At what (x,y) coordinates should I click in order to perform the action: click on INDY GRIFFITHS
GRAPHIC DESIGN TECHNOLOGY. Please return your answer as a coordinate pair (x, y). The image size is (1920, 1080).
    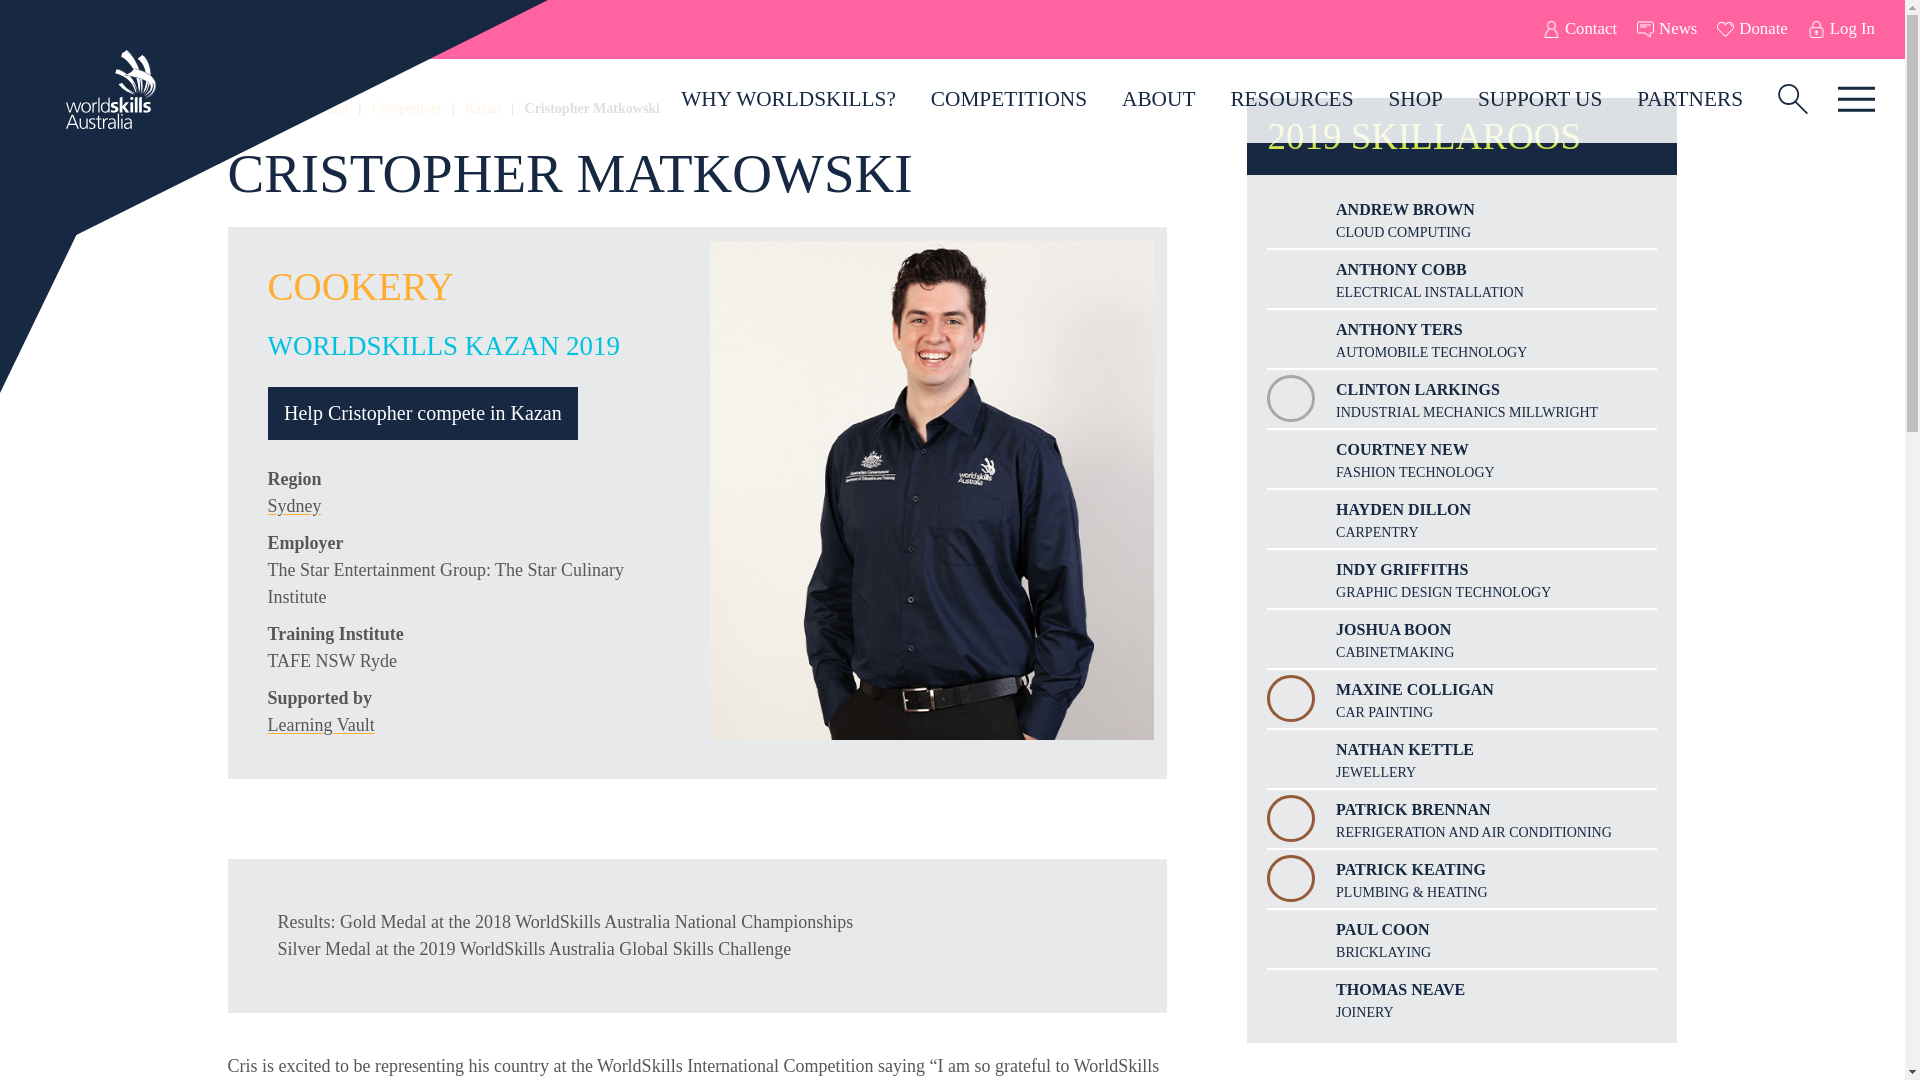
    Looking at the image, I should click on (1462, 579).